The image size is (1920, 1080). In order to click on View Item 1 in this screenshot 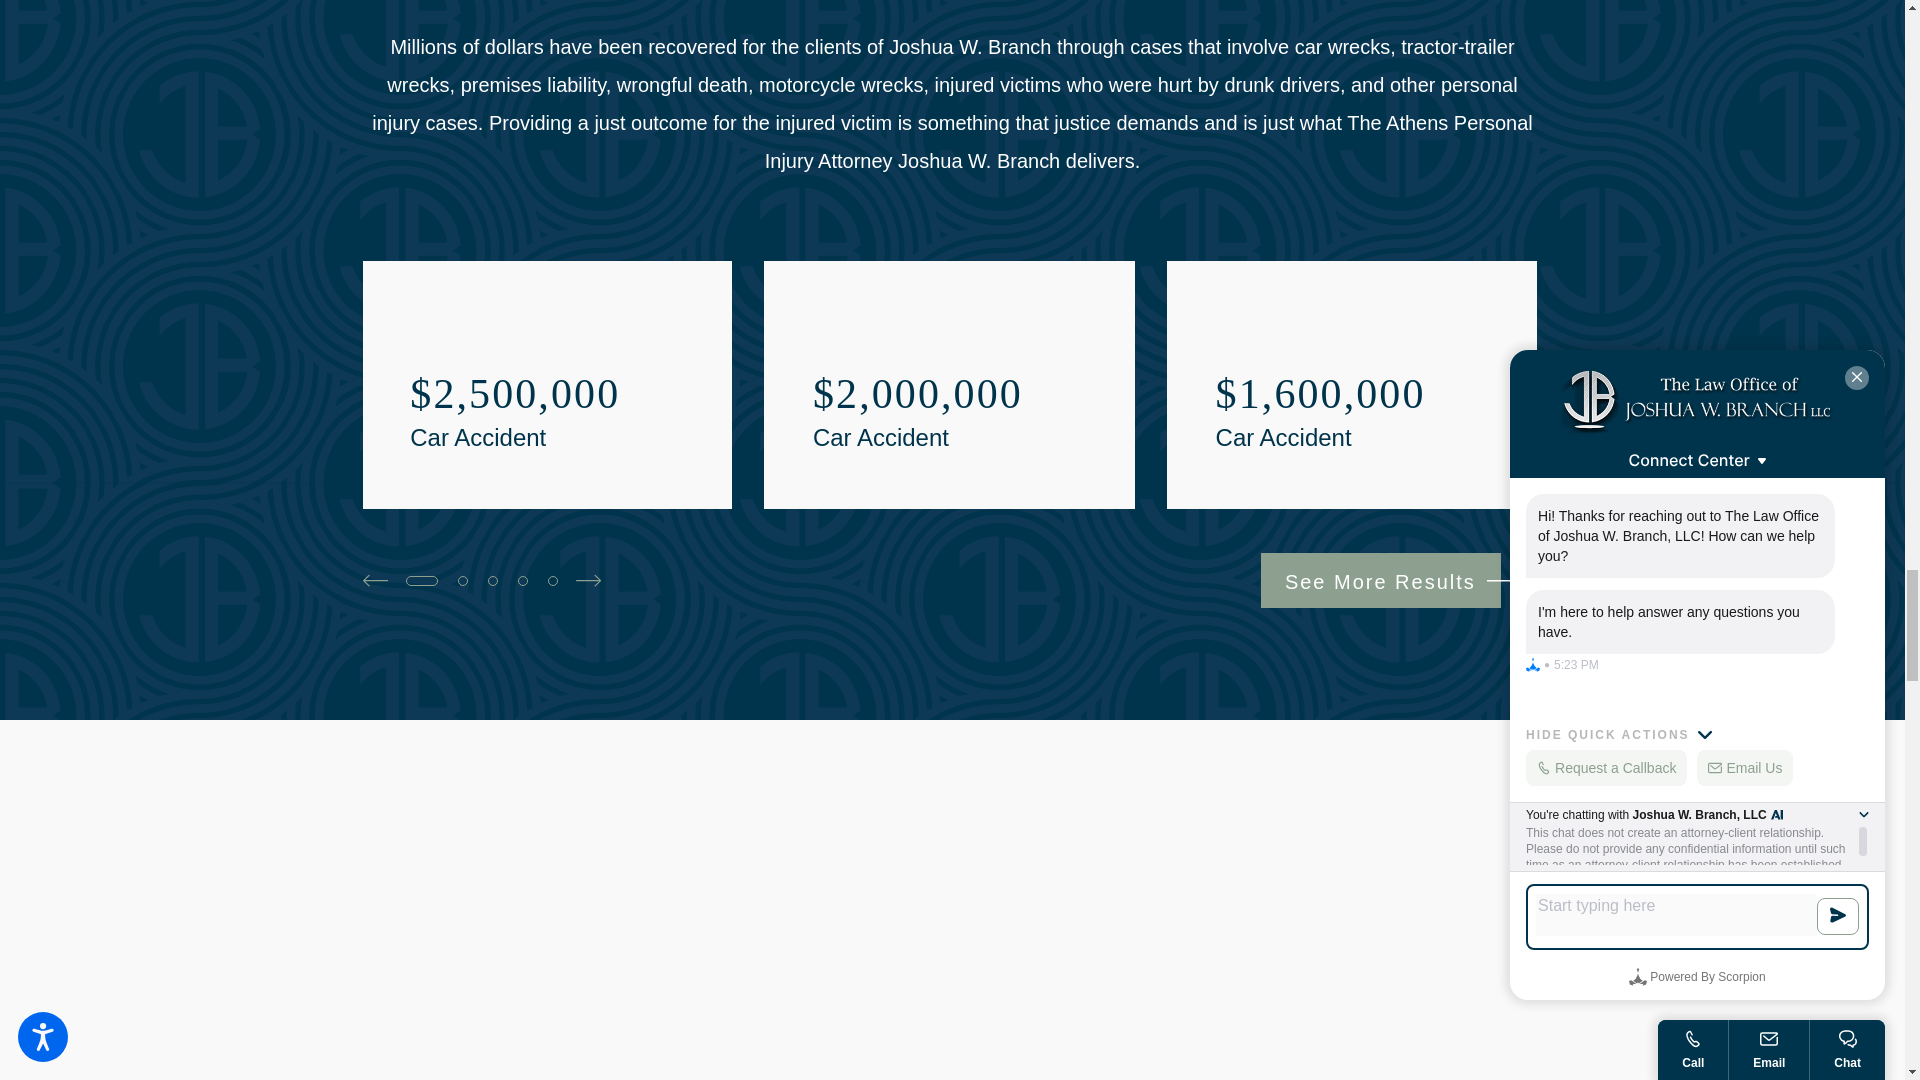, I will do `click(421, 580)`.